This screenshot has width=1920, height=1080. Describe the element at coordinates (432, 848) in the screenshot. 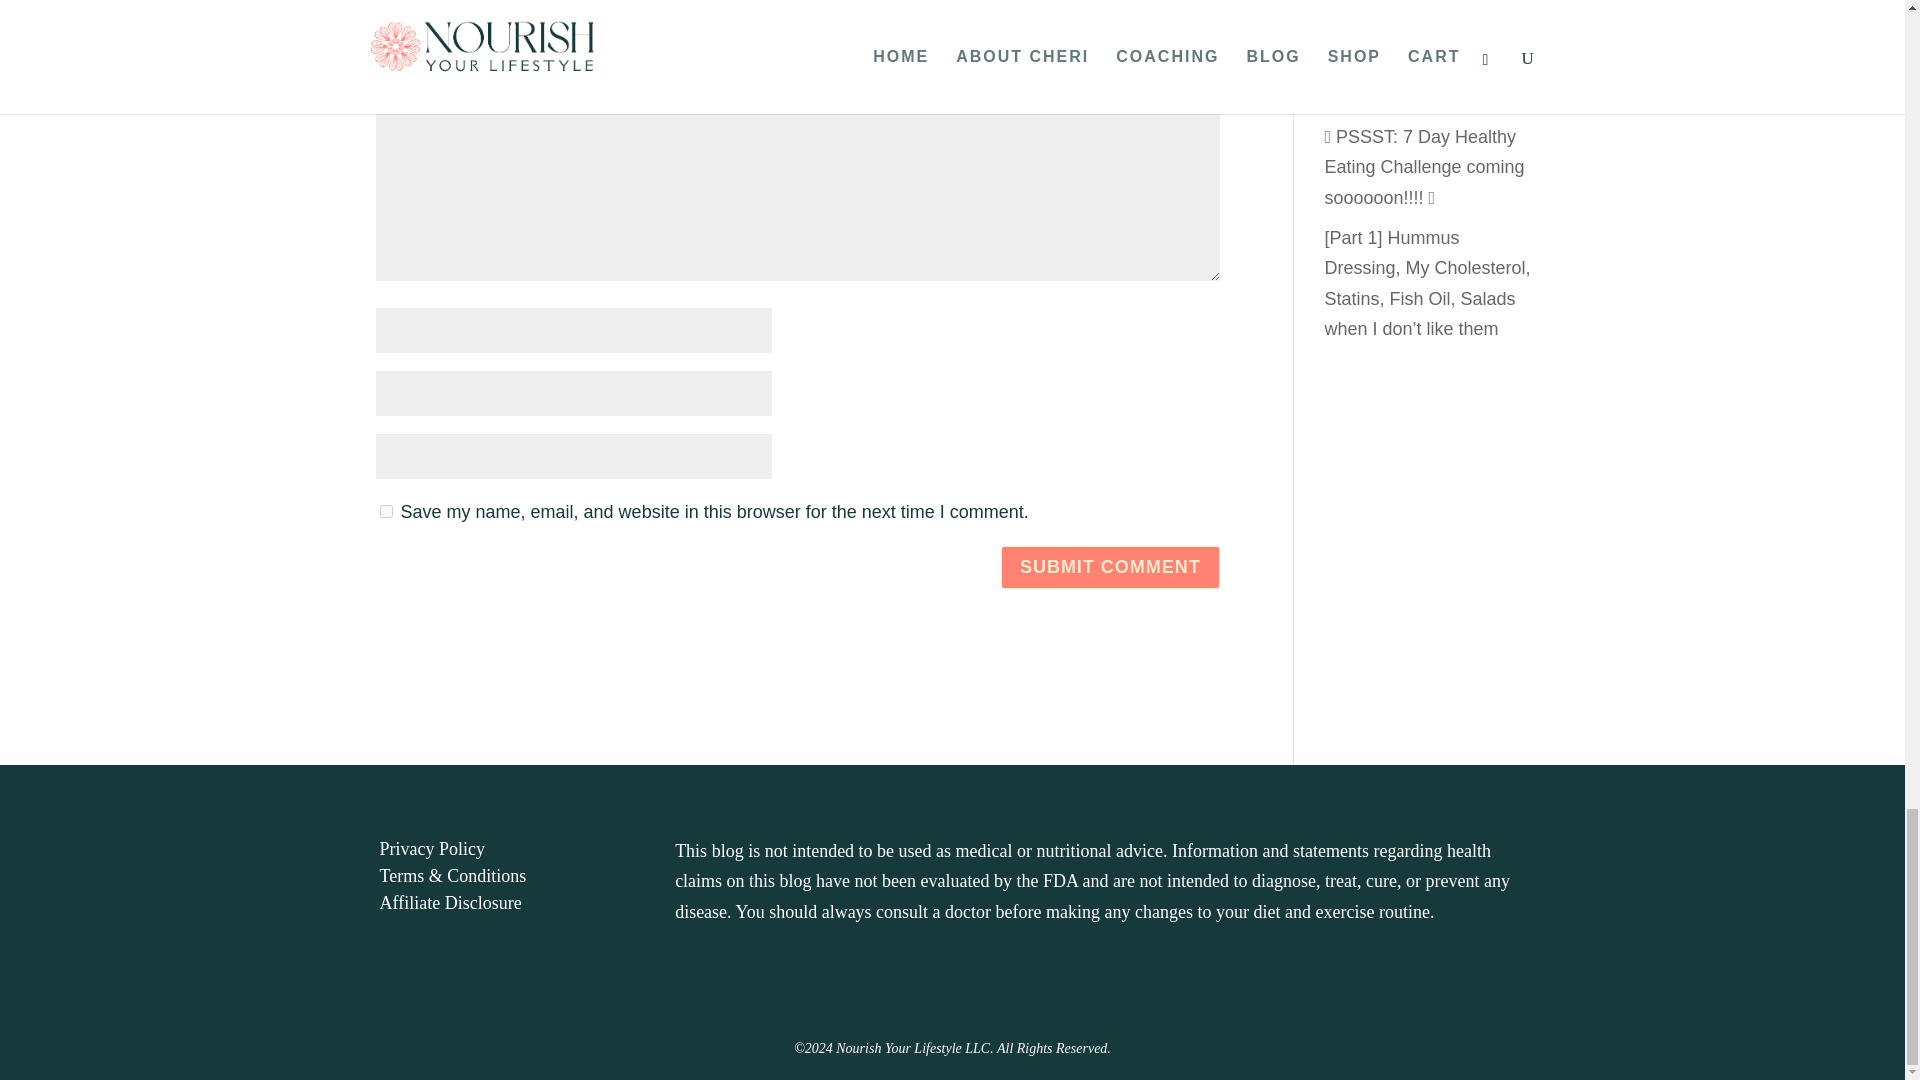

I see `Privacy Policy` at that location.